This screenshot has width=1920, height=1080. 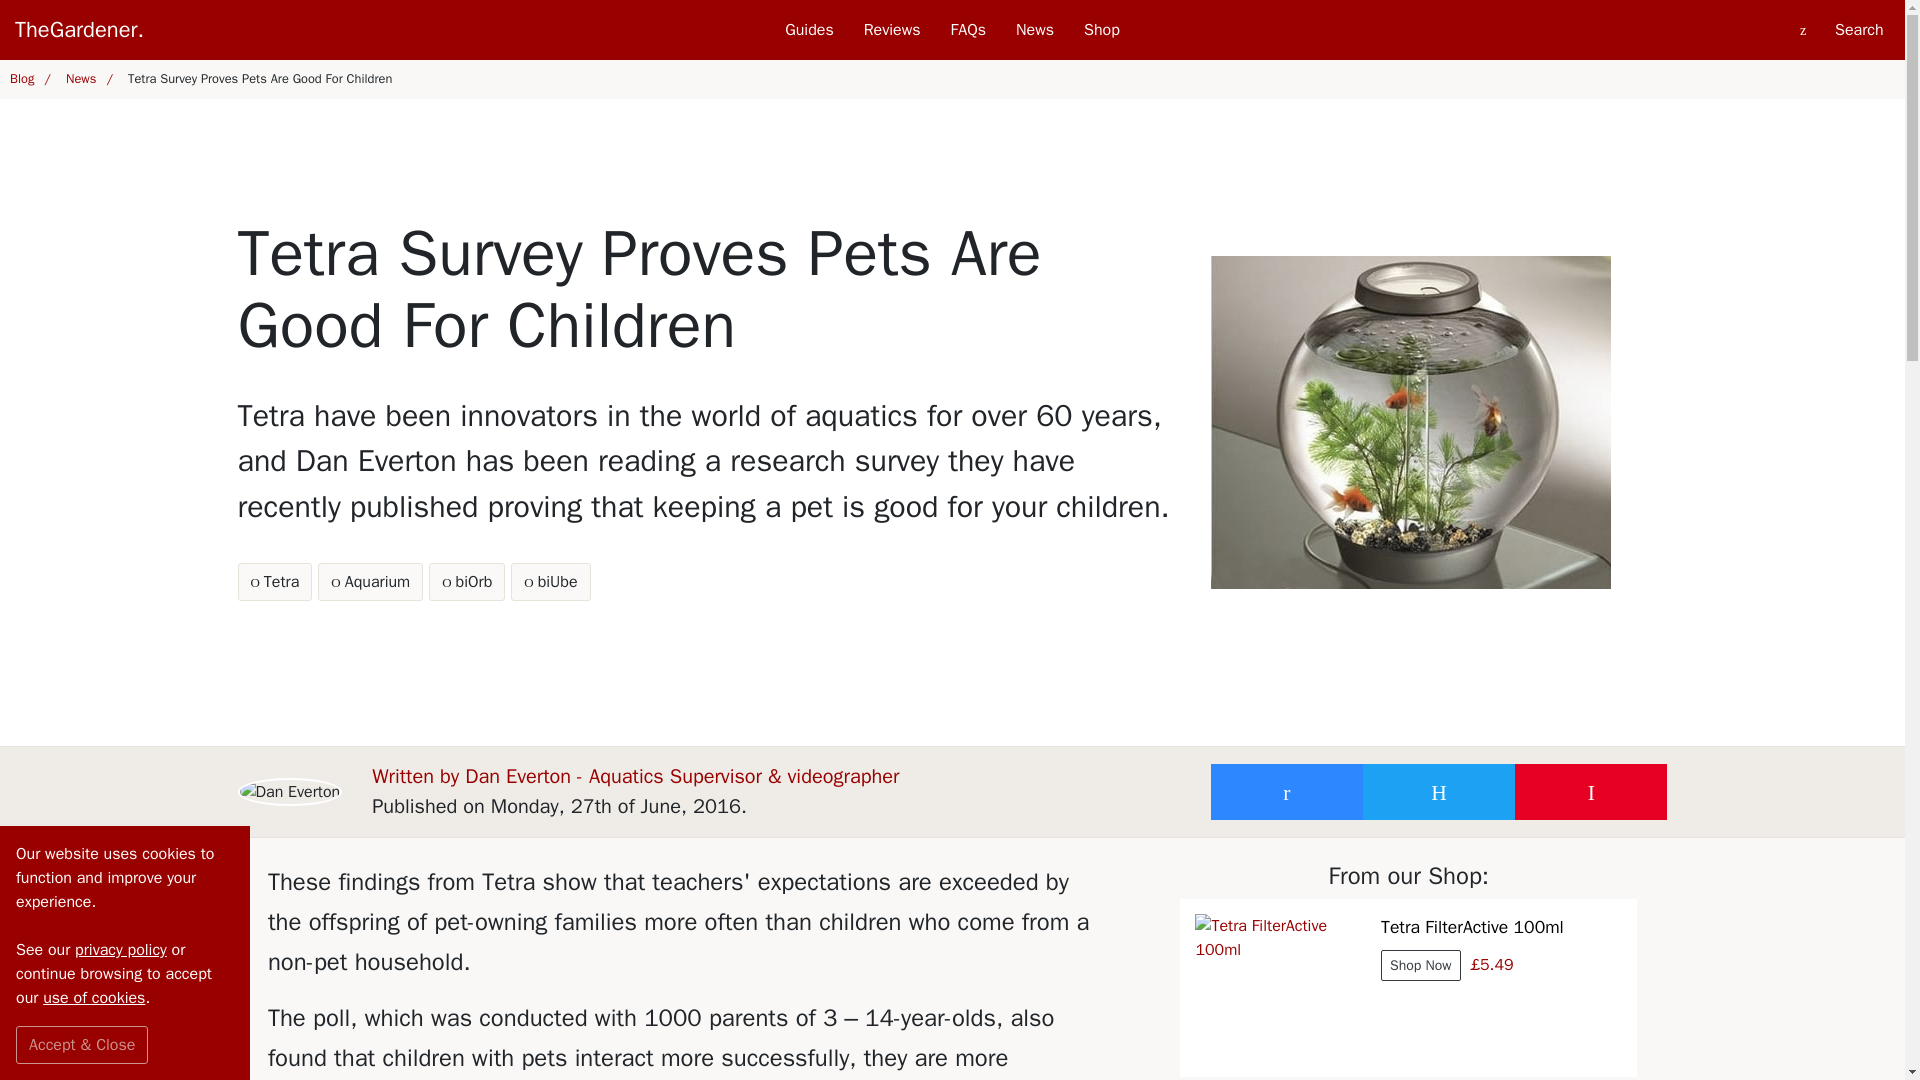 What do you see at coordinates (86, 80) in the screenshot?
I see `News` at bounding box center [86, 80].